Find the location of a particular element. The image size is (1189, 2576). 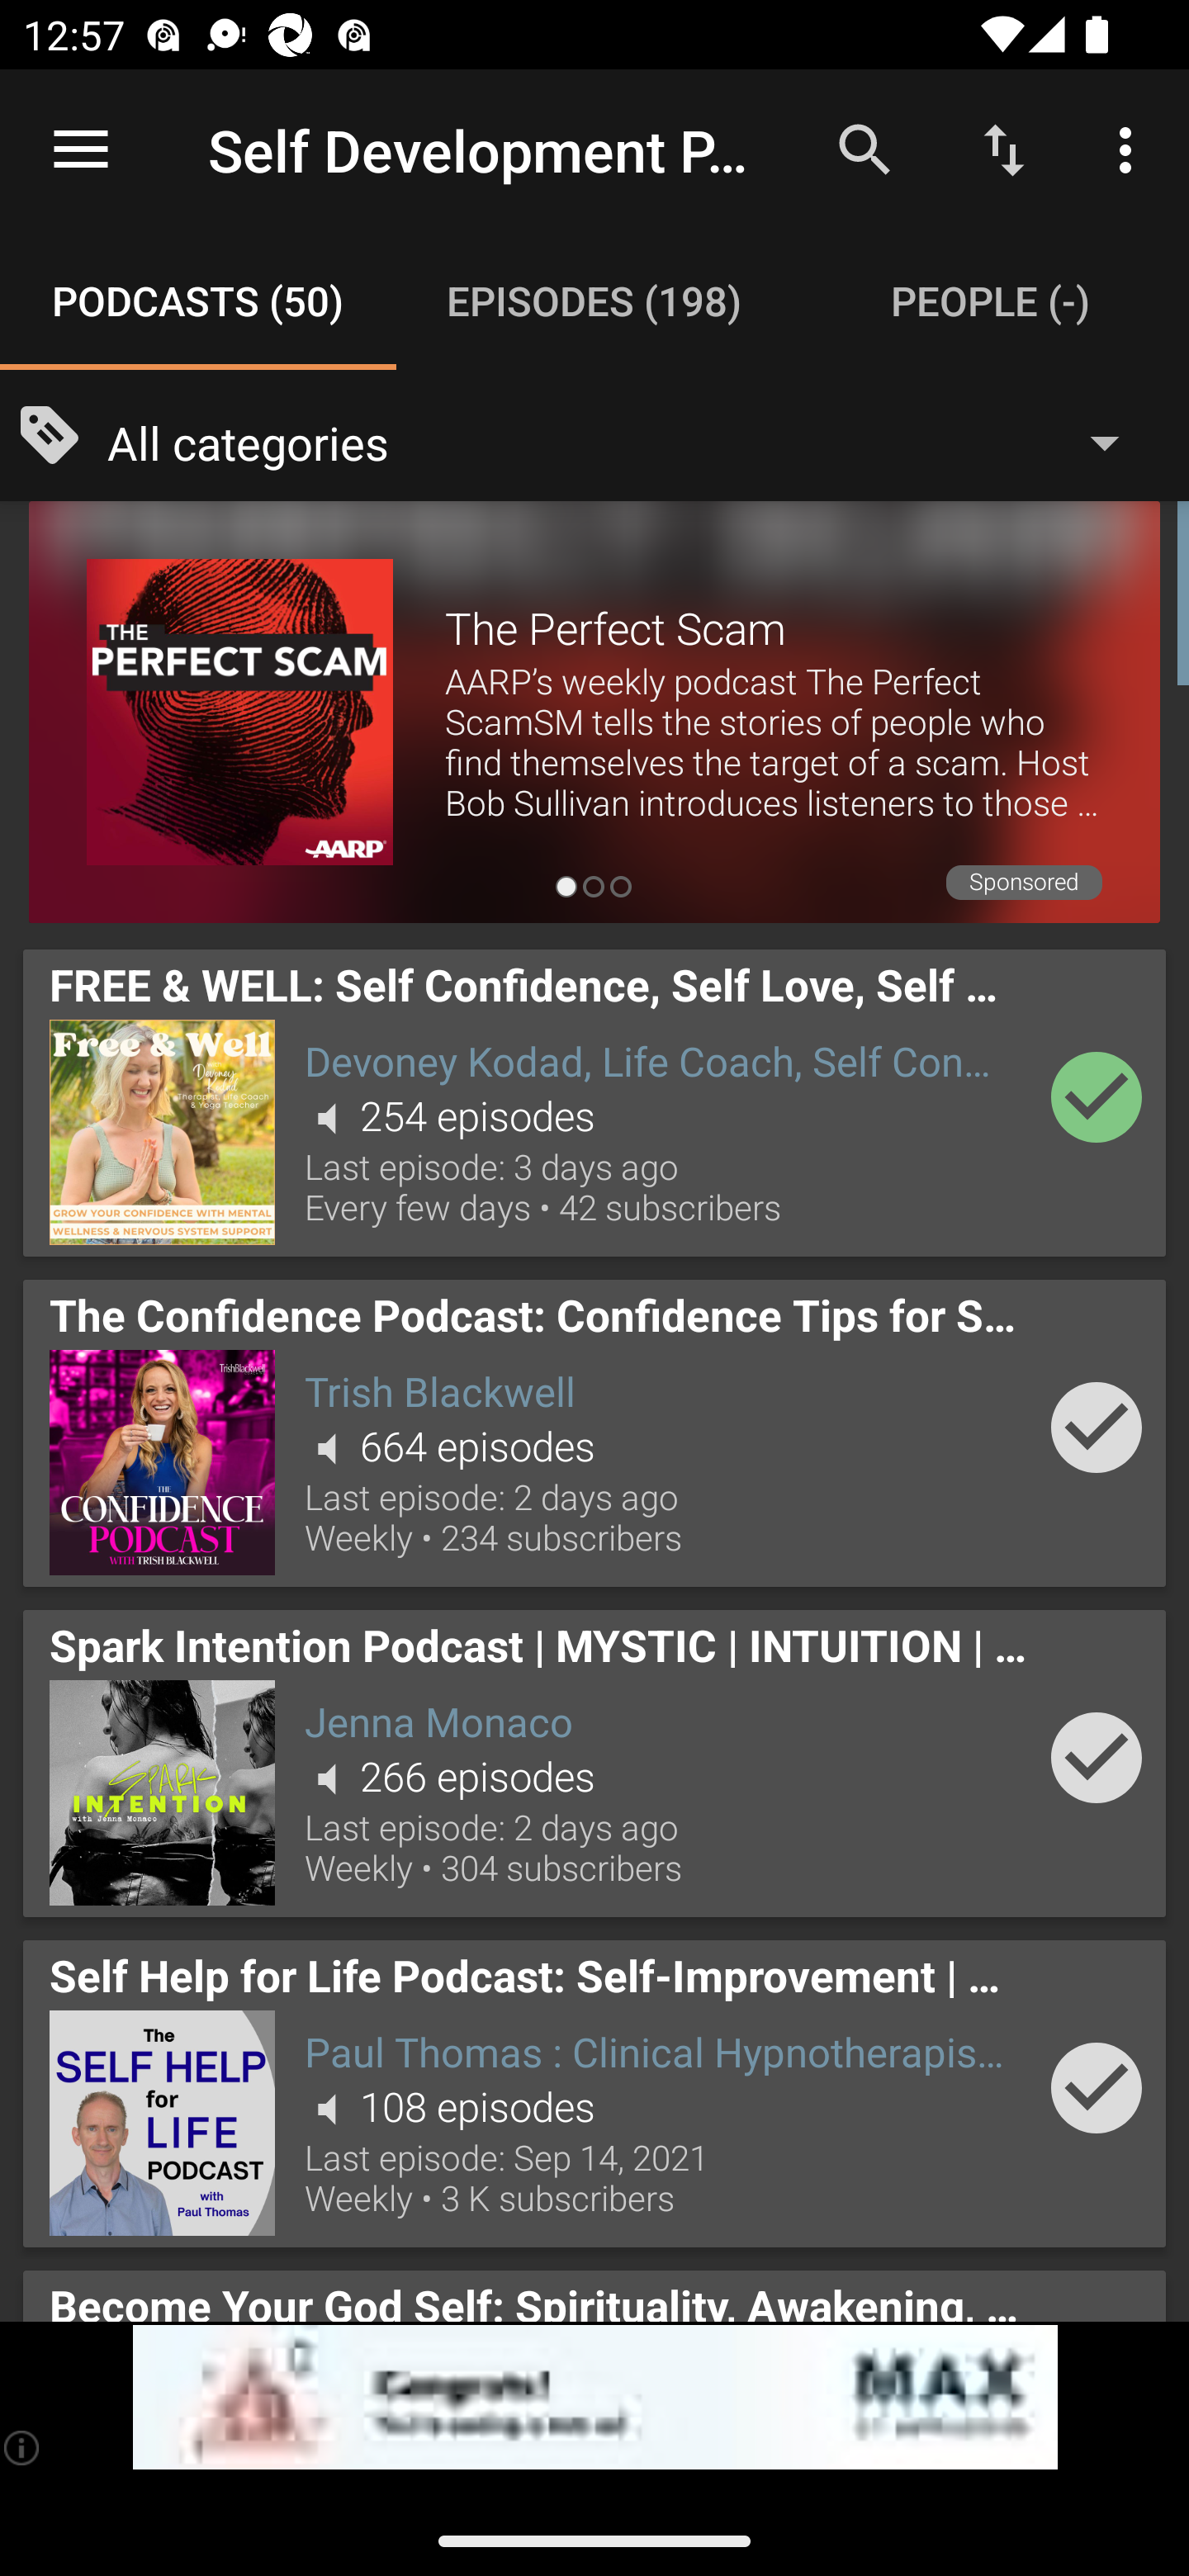

Add is located at coordinates (1097, 2089).